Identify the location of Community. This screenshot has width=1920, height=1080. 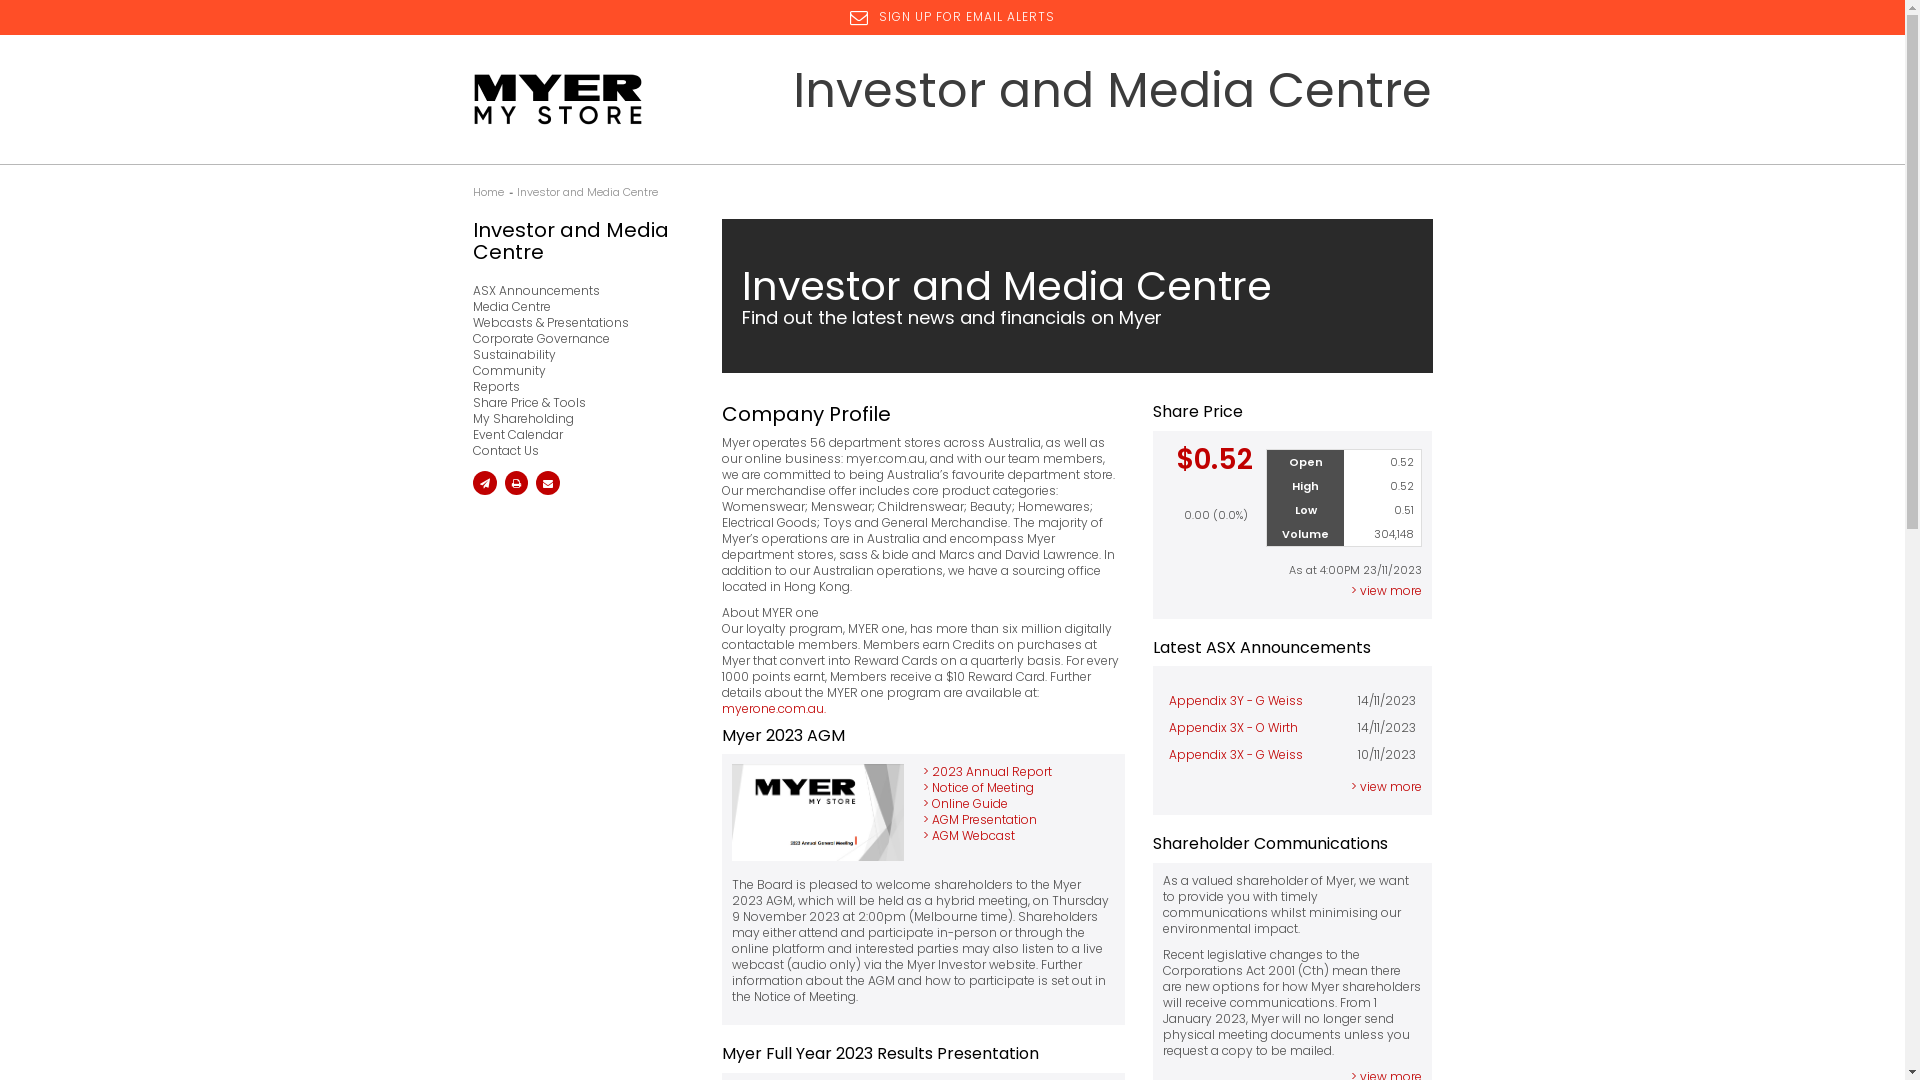
(578, 371).